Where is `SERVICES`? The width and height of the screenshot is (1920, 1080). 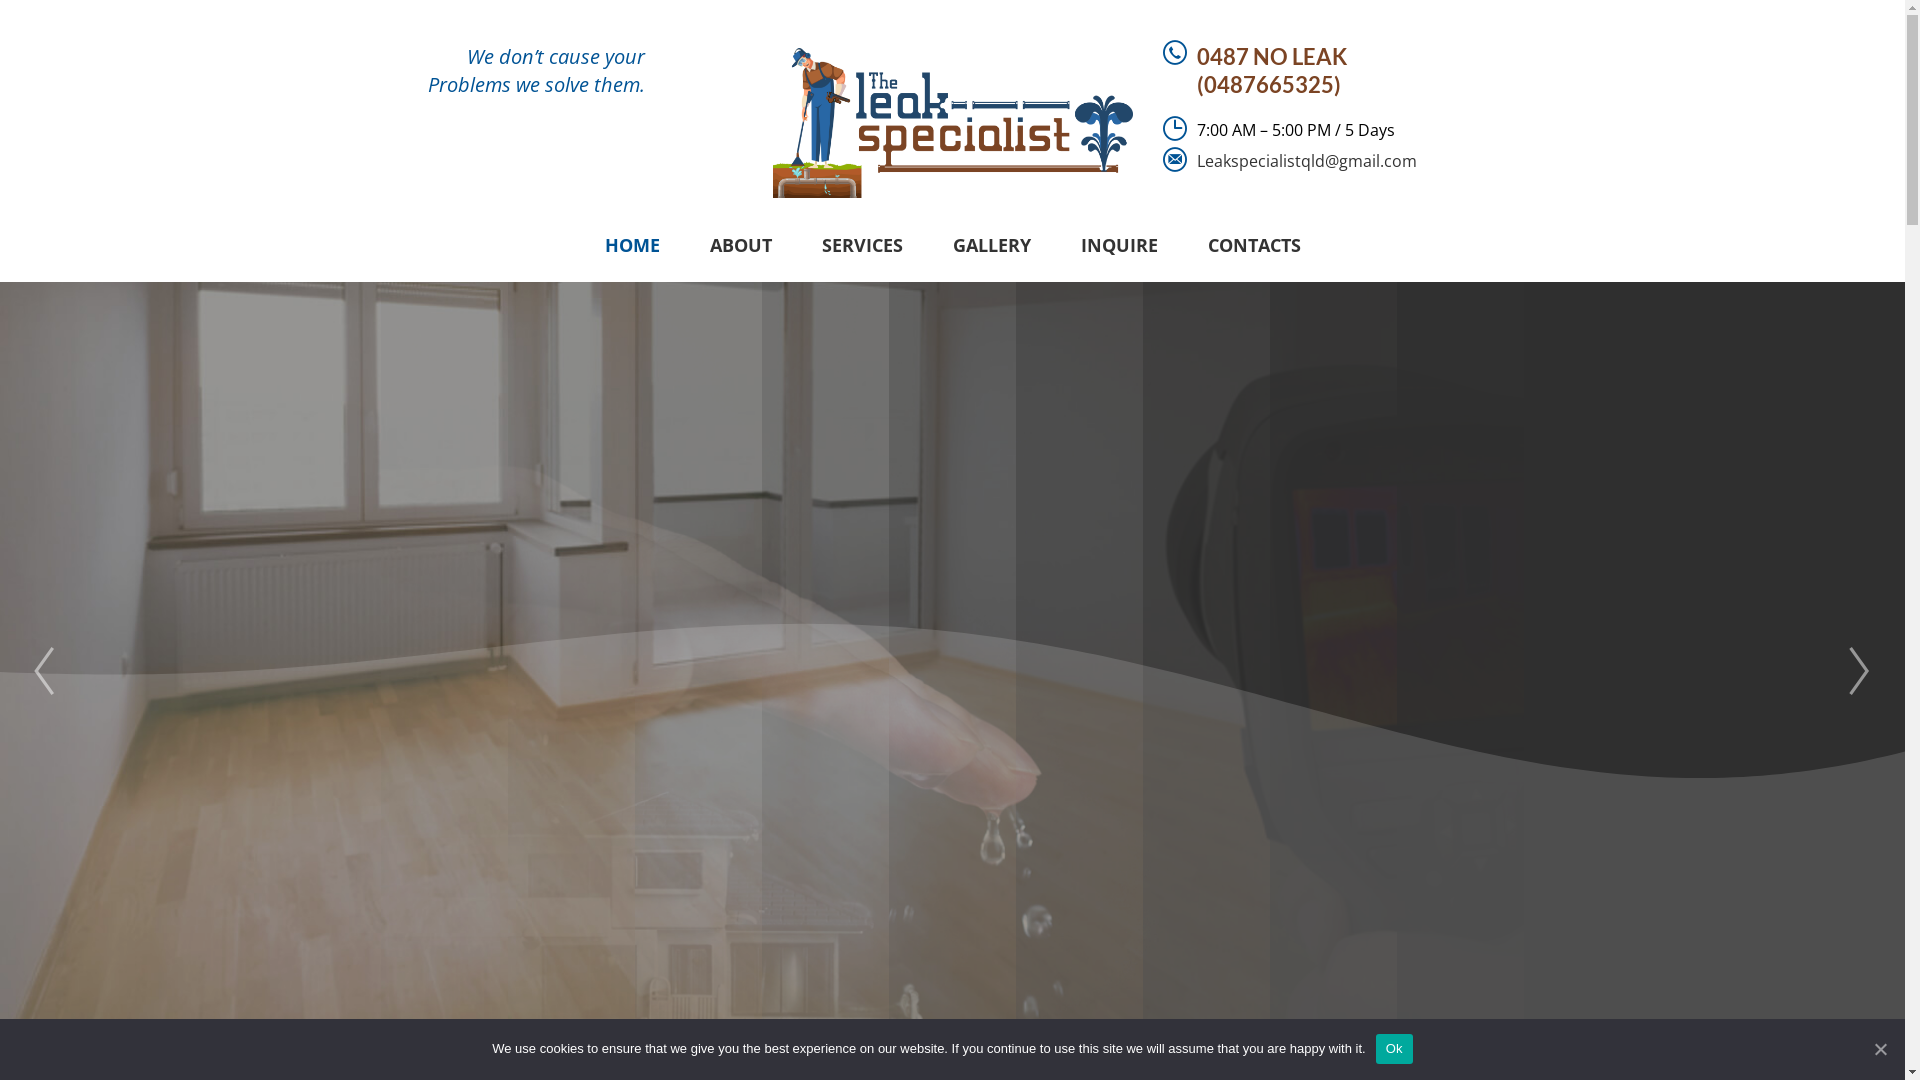 SERVICES is located at coordinates (862, 245).